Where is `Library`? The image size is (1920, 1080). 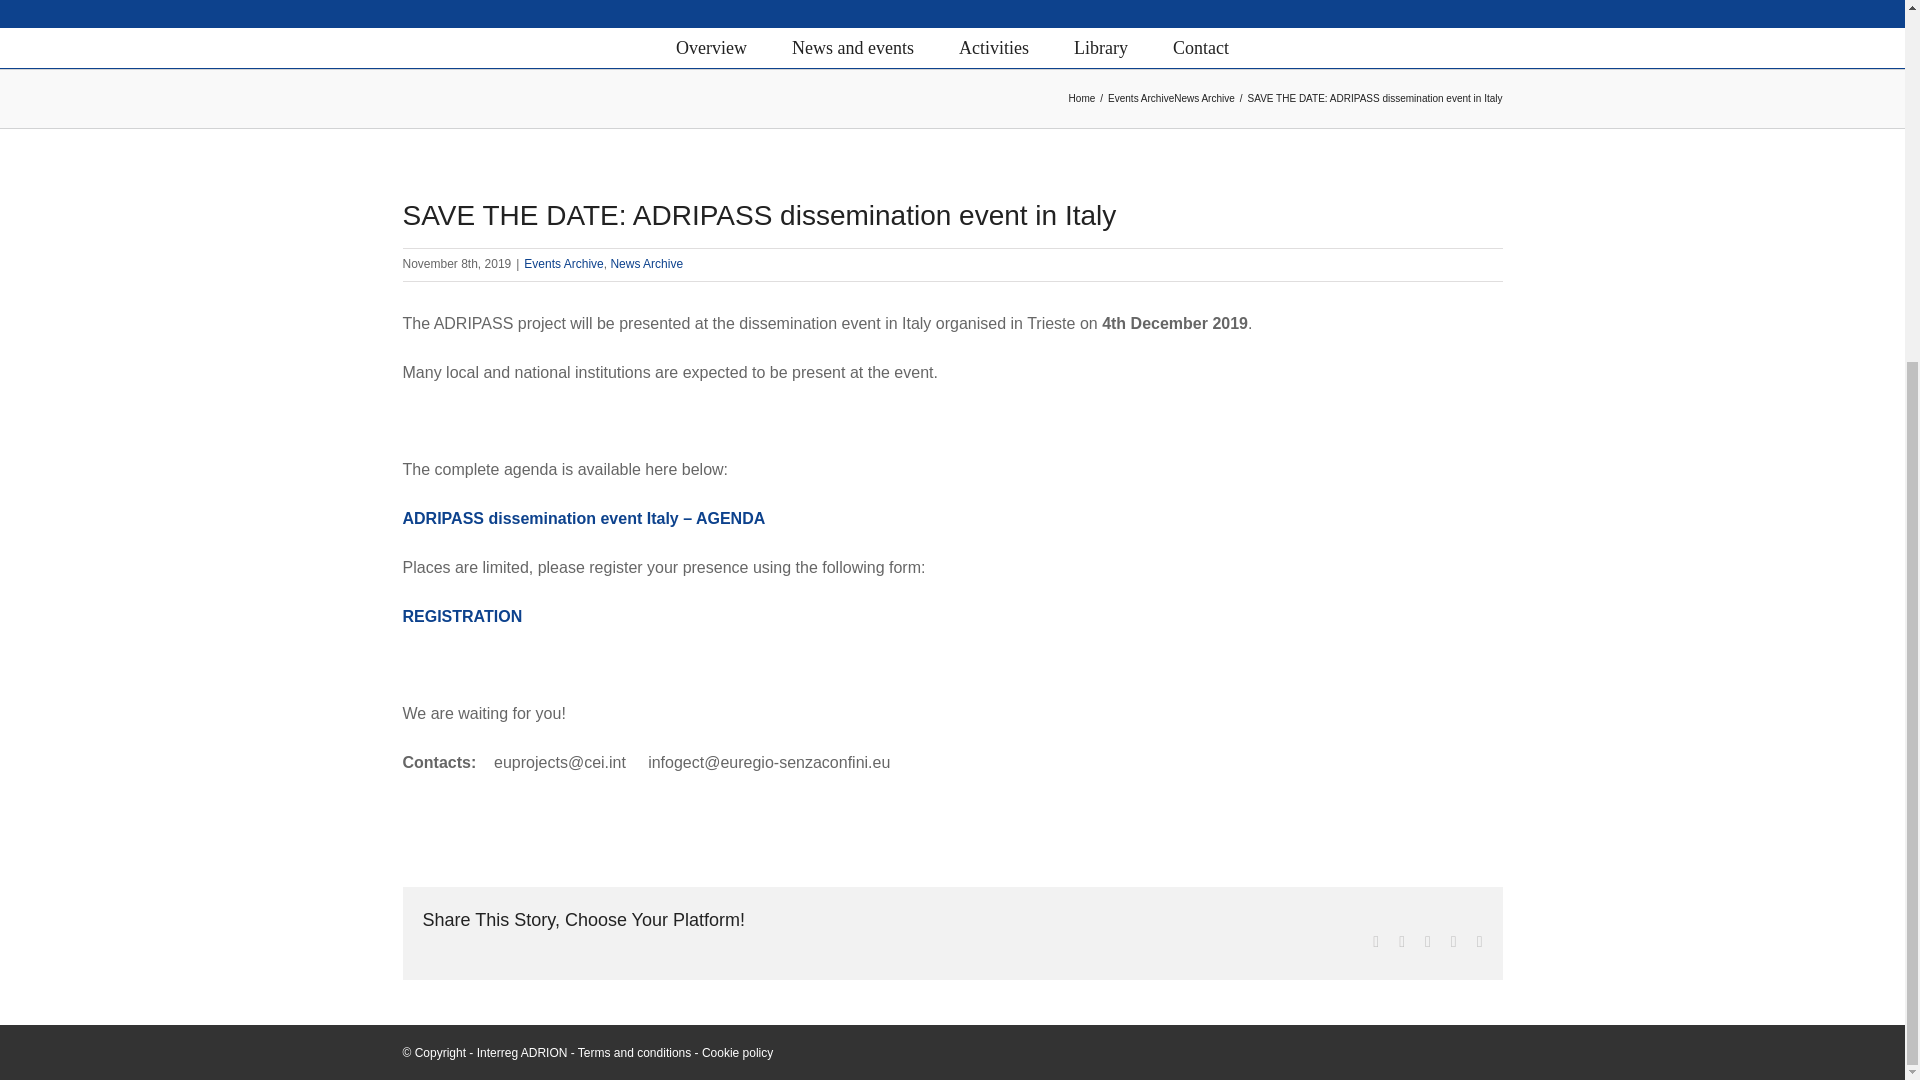
Library is located at coordinates (1100, 48).